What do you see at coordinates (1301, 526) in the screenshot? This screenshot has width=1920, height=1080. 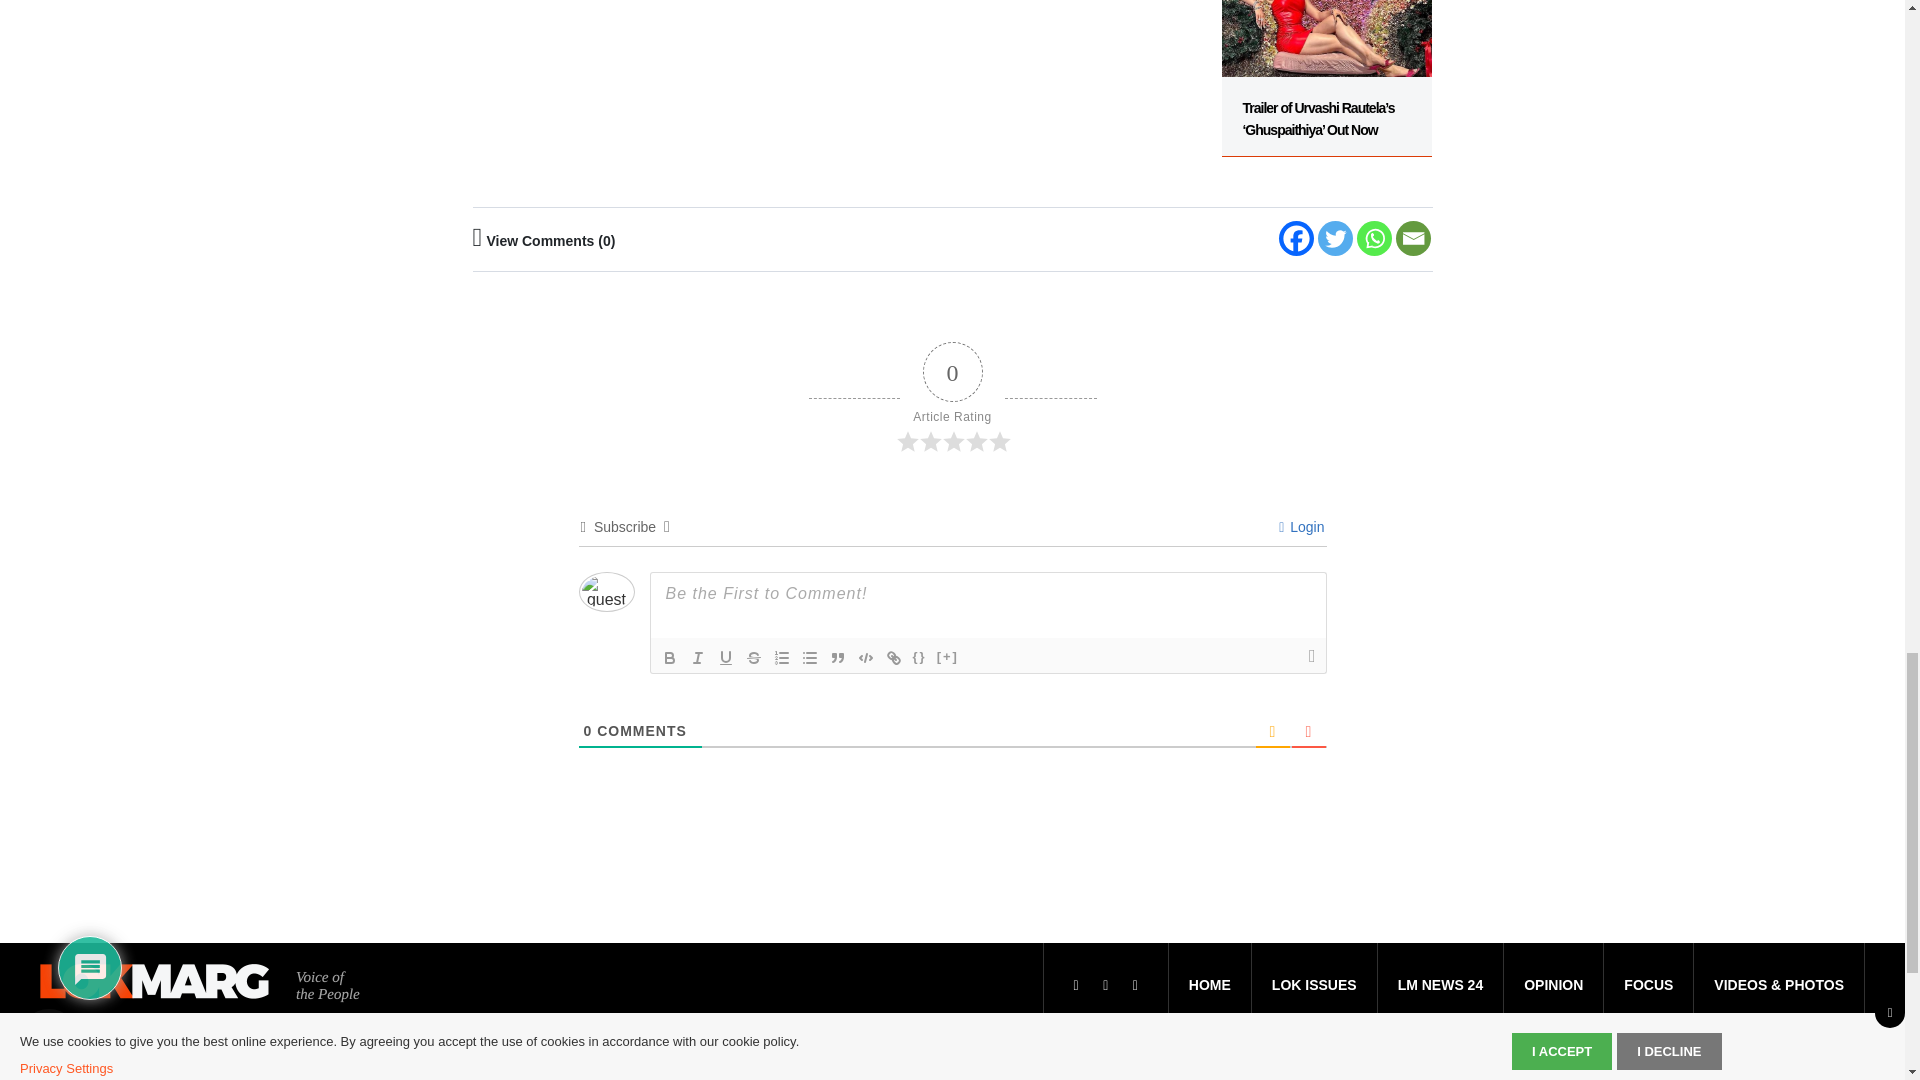 I see `Login` at bounding box center [1301, 526].